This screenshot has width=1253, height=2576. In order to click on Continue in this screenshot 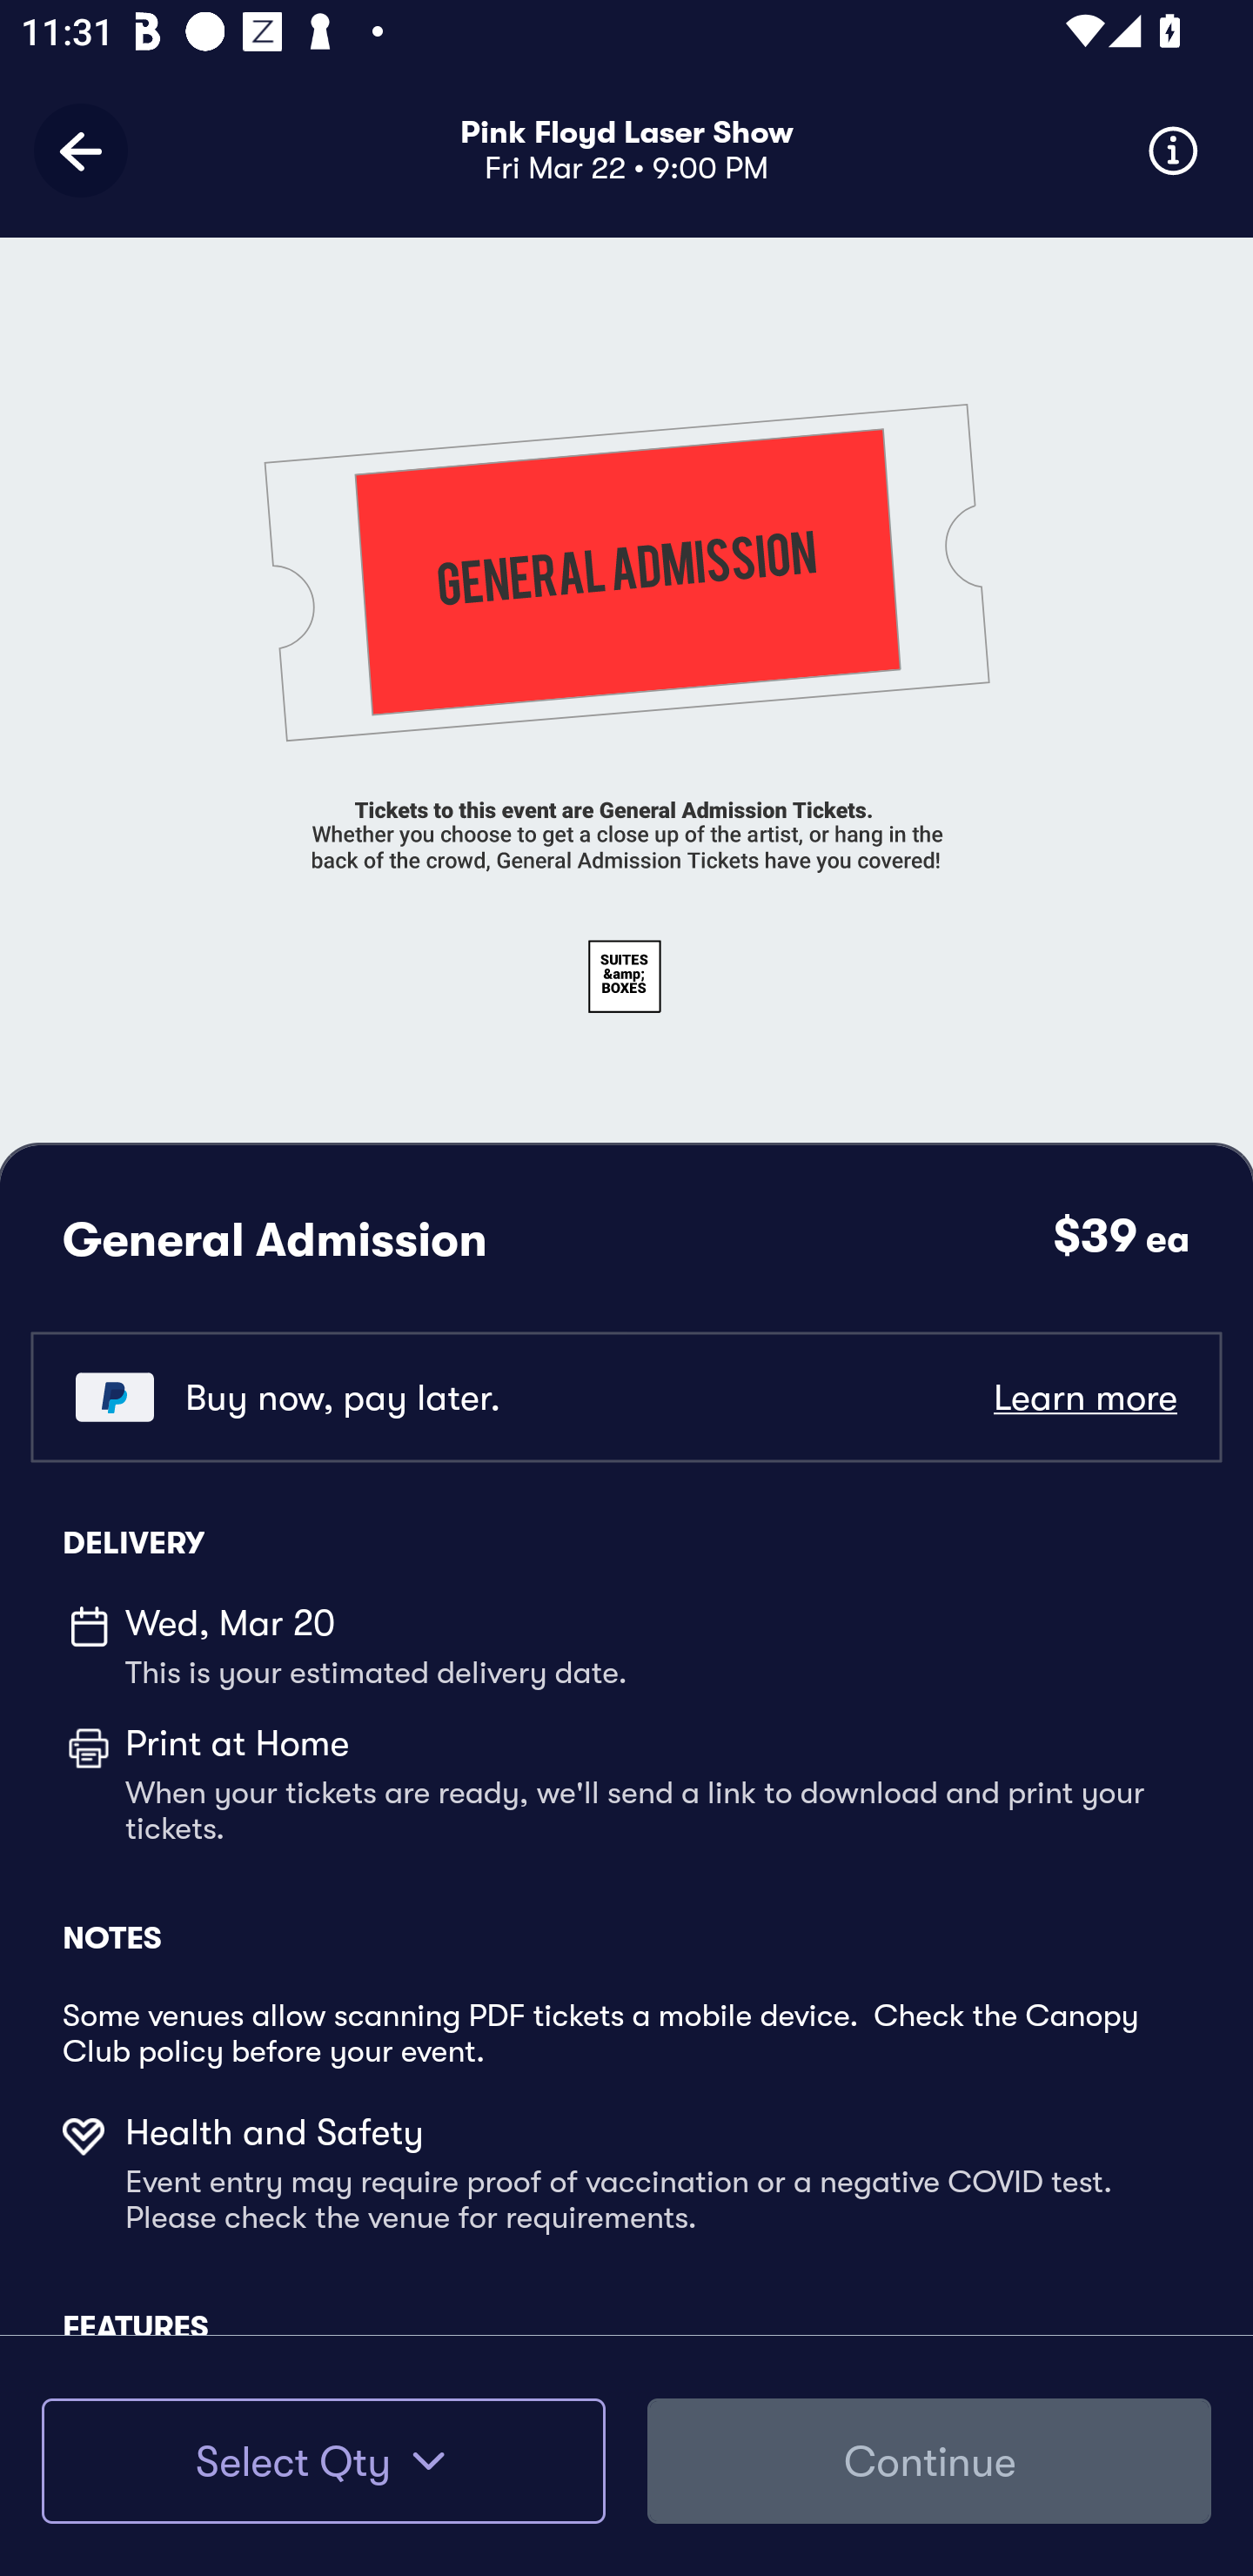, I will do `click(929, 2461)`.